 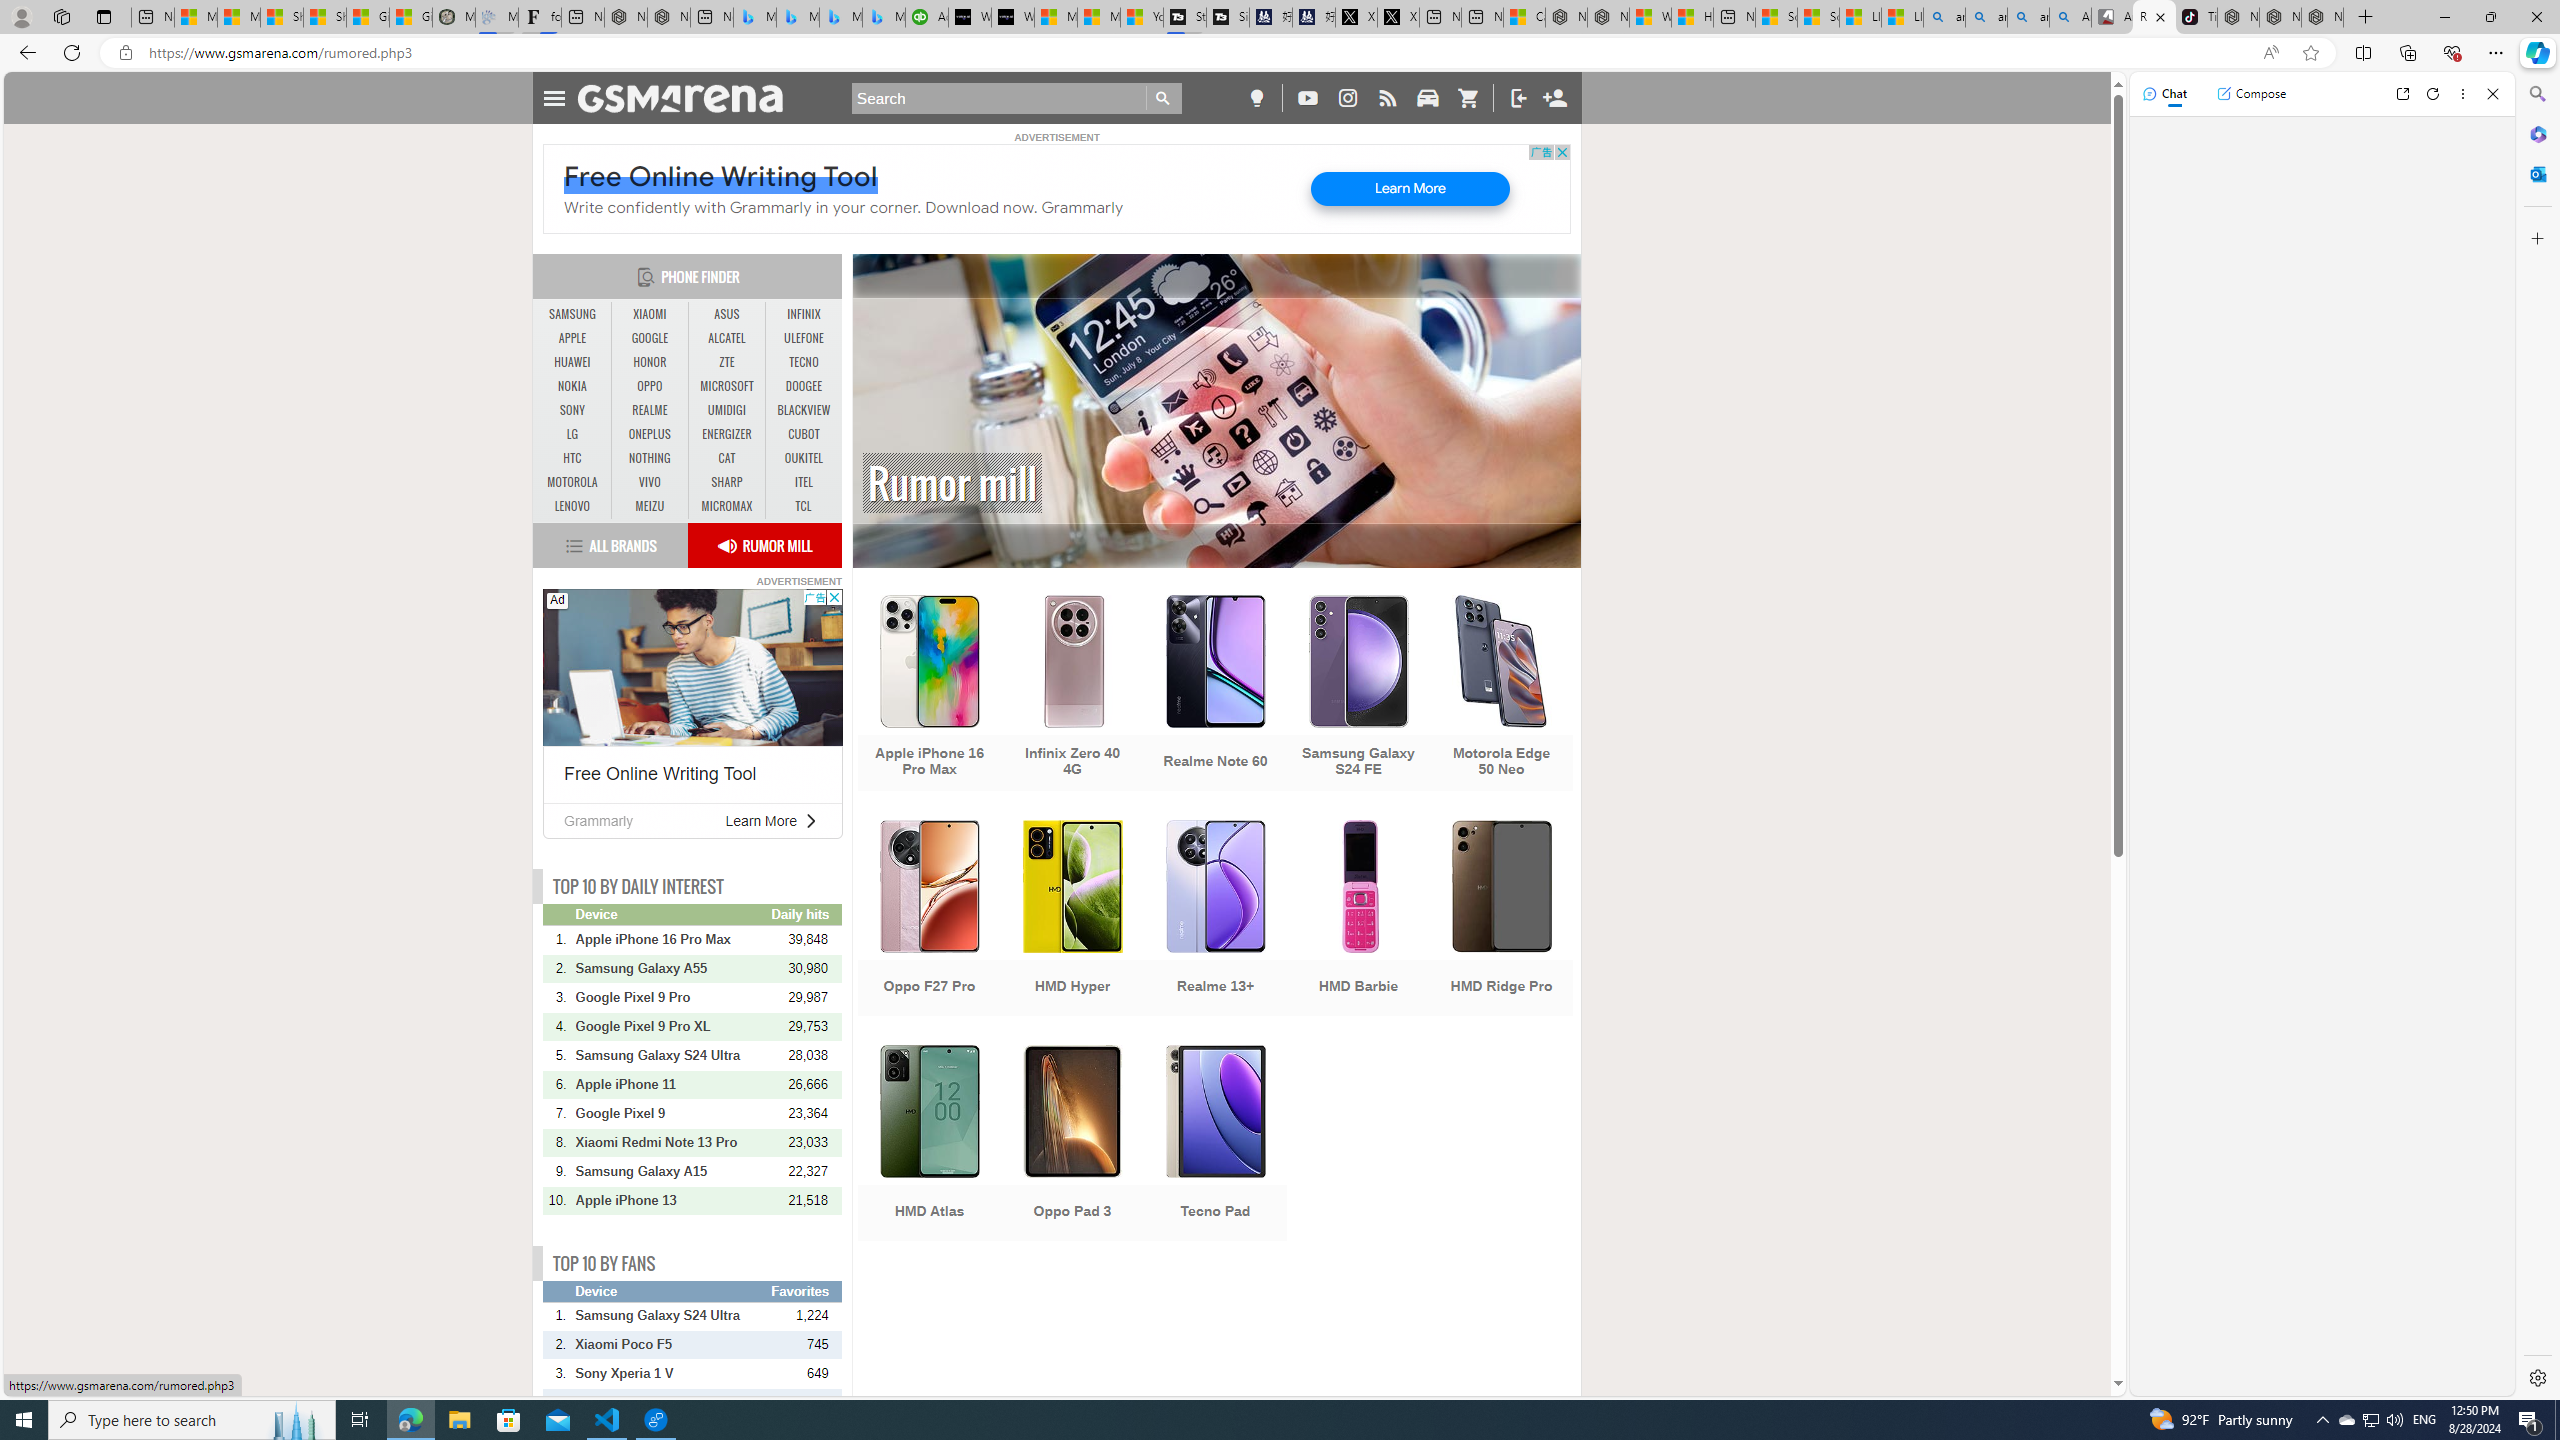 I want to click on To get missing image descriptions, open the context menu., so click(x=929, y=660).